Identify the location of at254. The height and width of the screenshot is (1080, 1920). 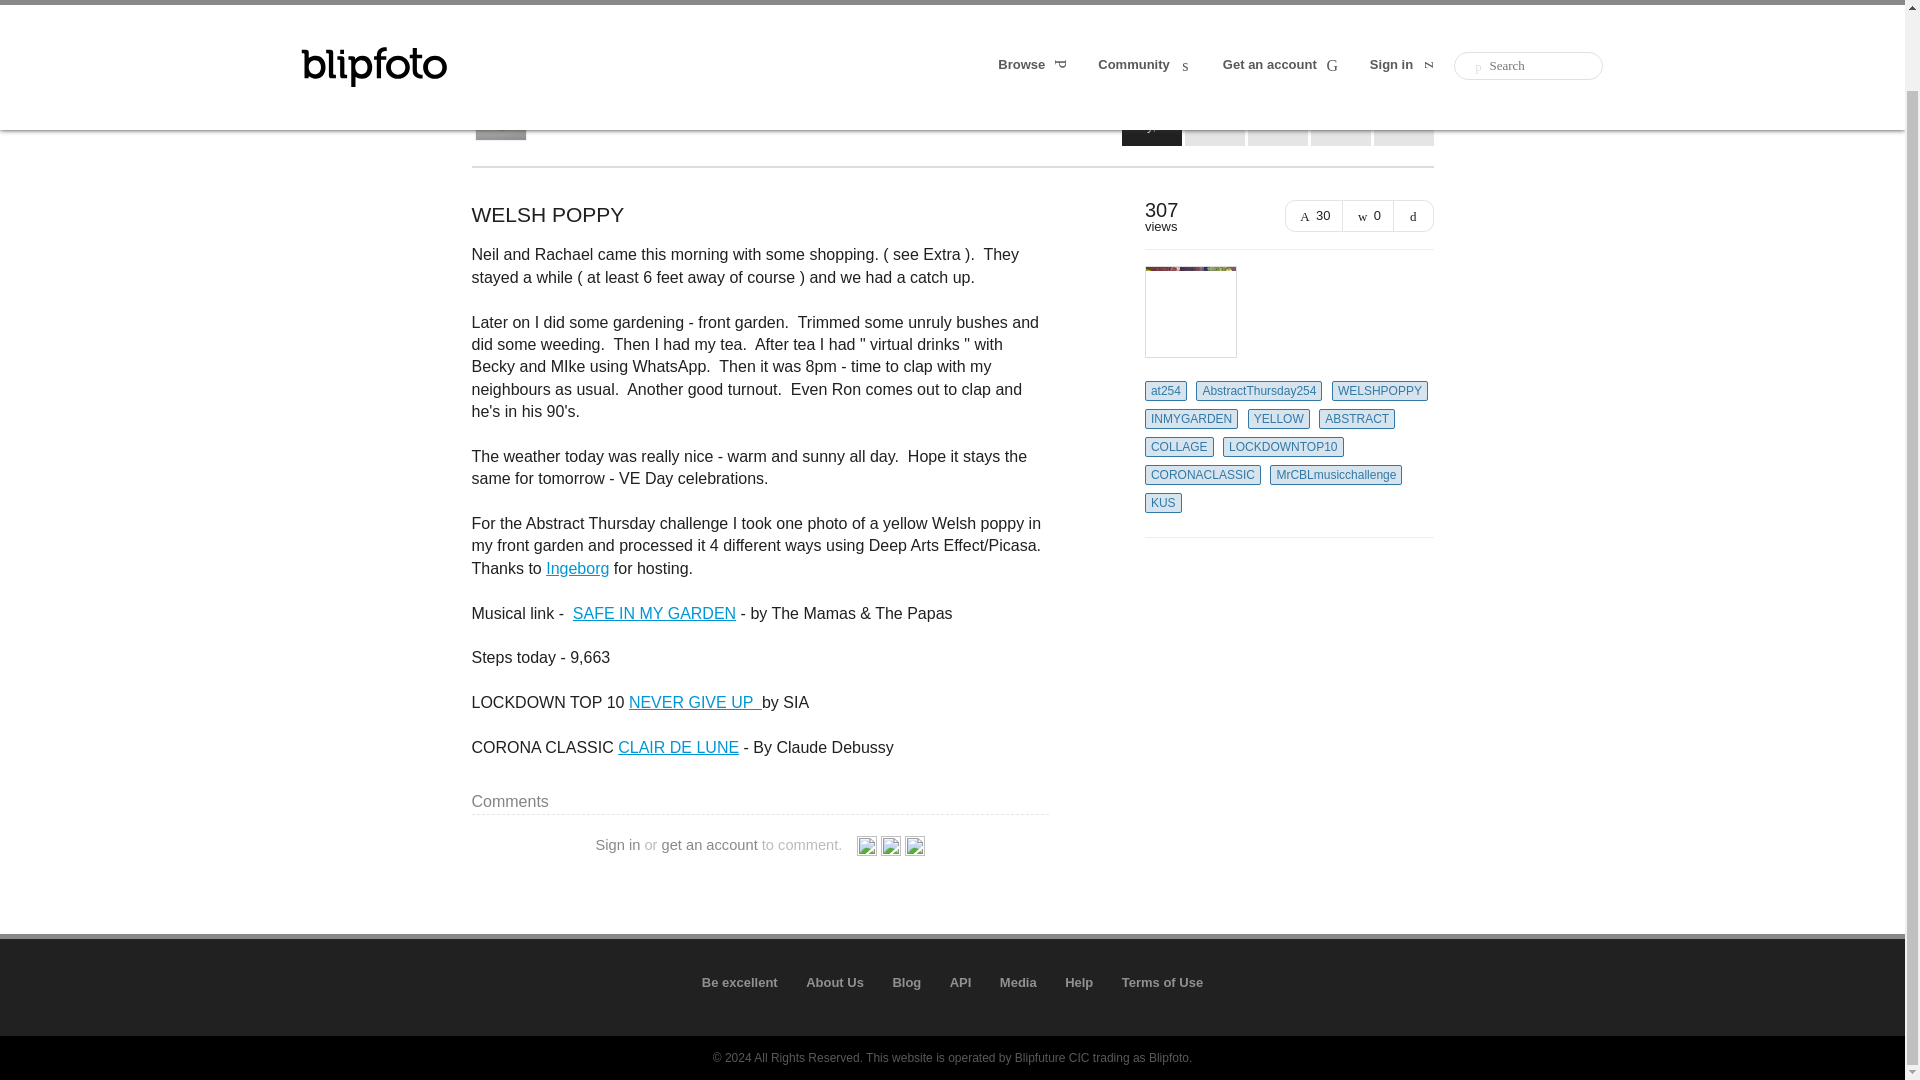
(1165, 390).